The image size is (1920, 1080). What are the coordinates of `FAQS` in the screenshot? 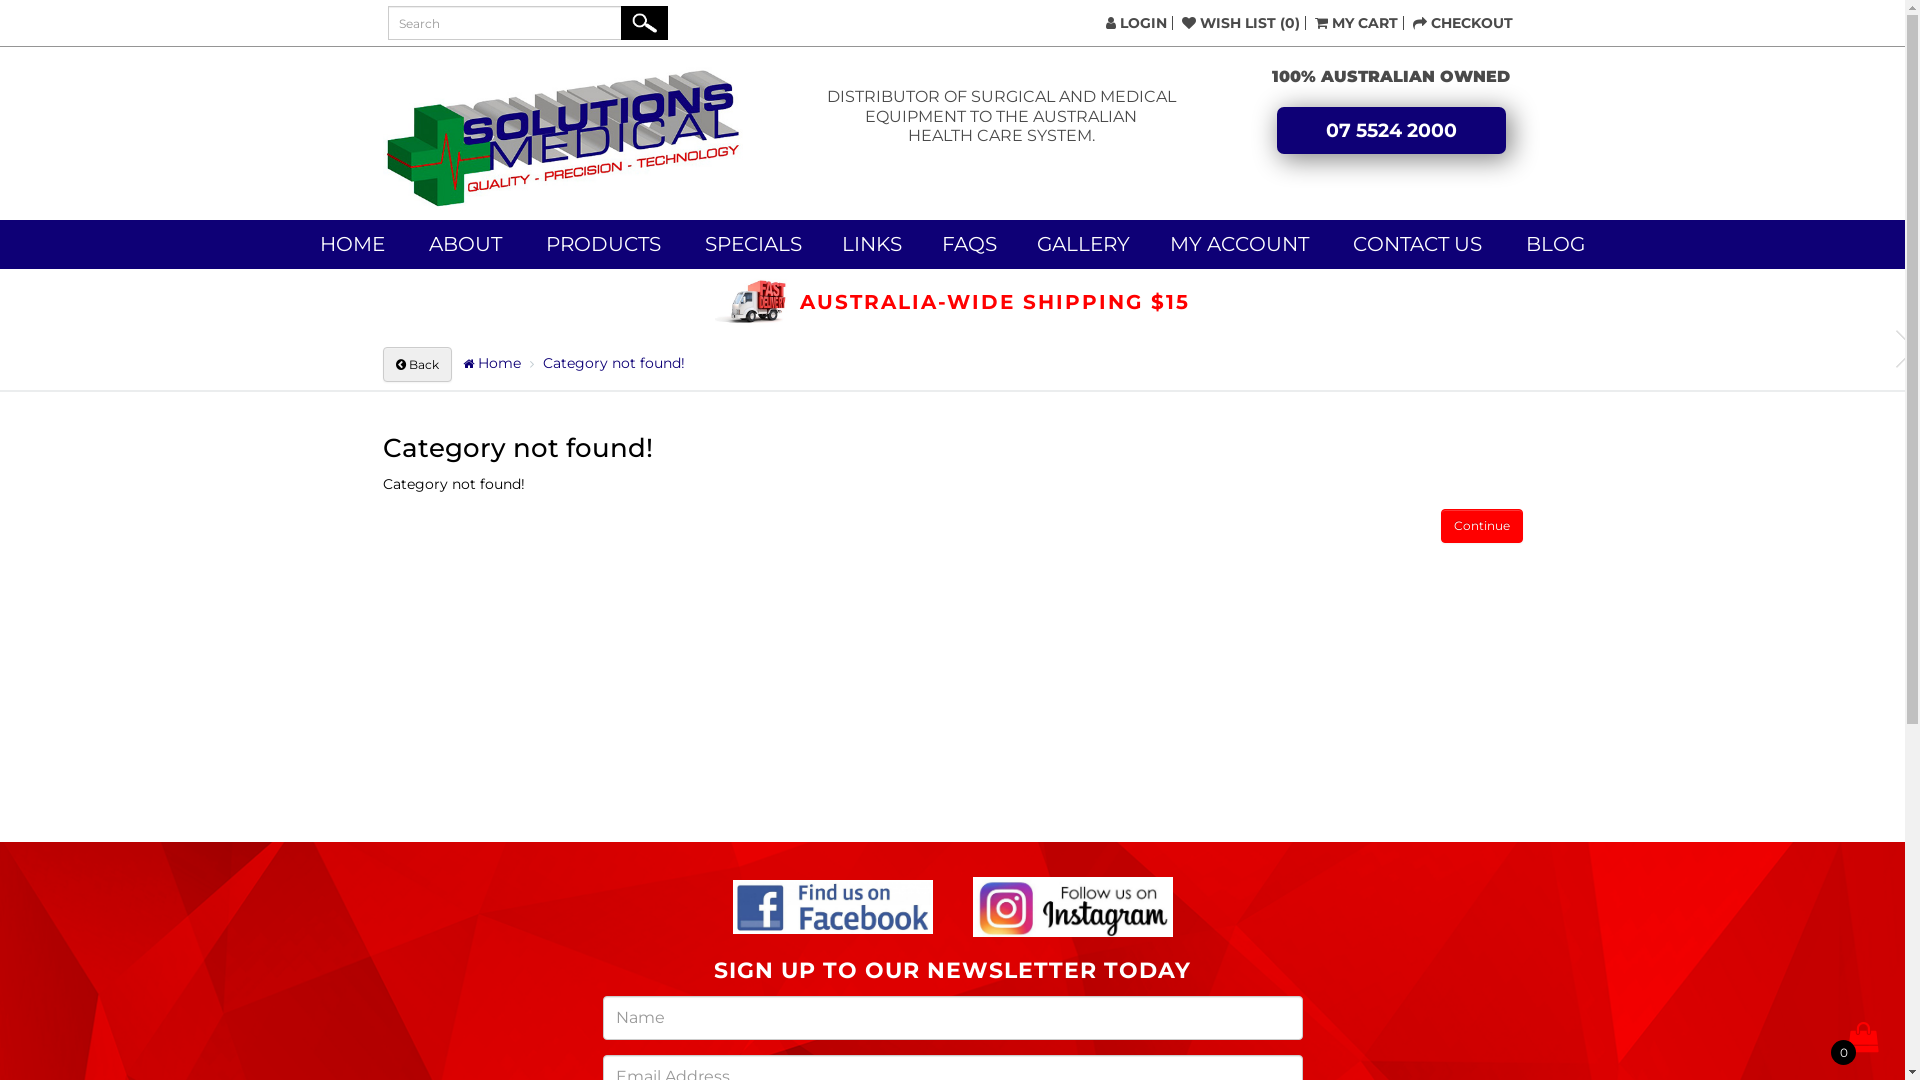 It's located at (970, 245).